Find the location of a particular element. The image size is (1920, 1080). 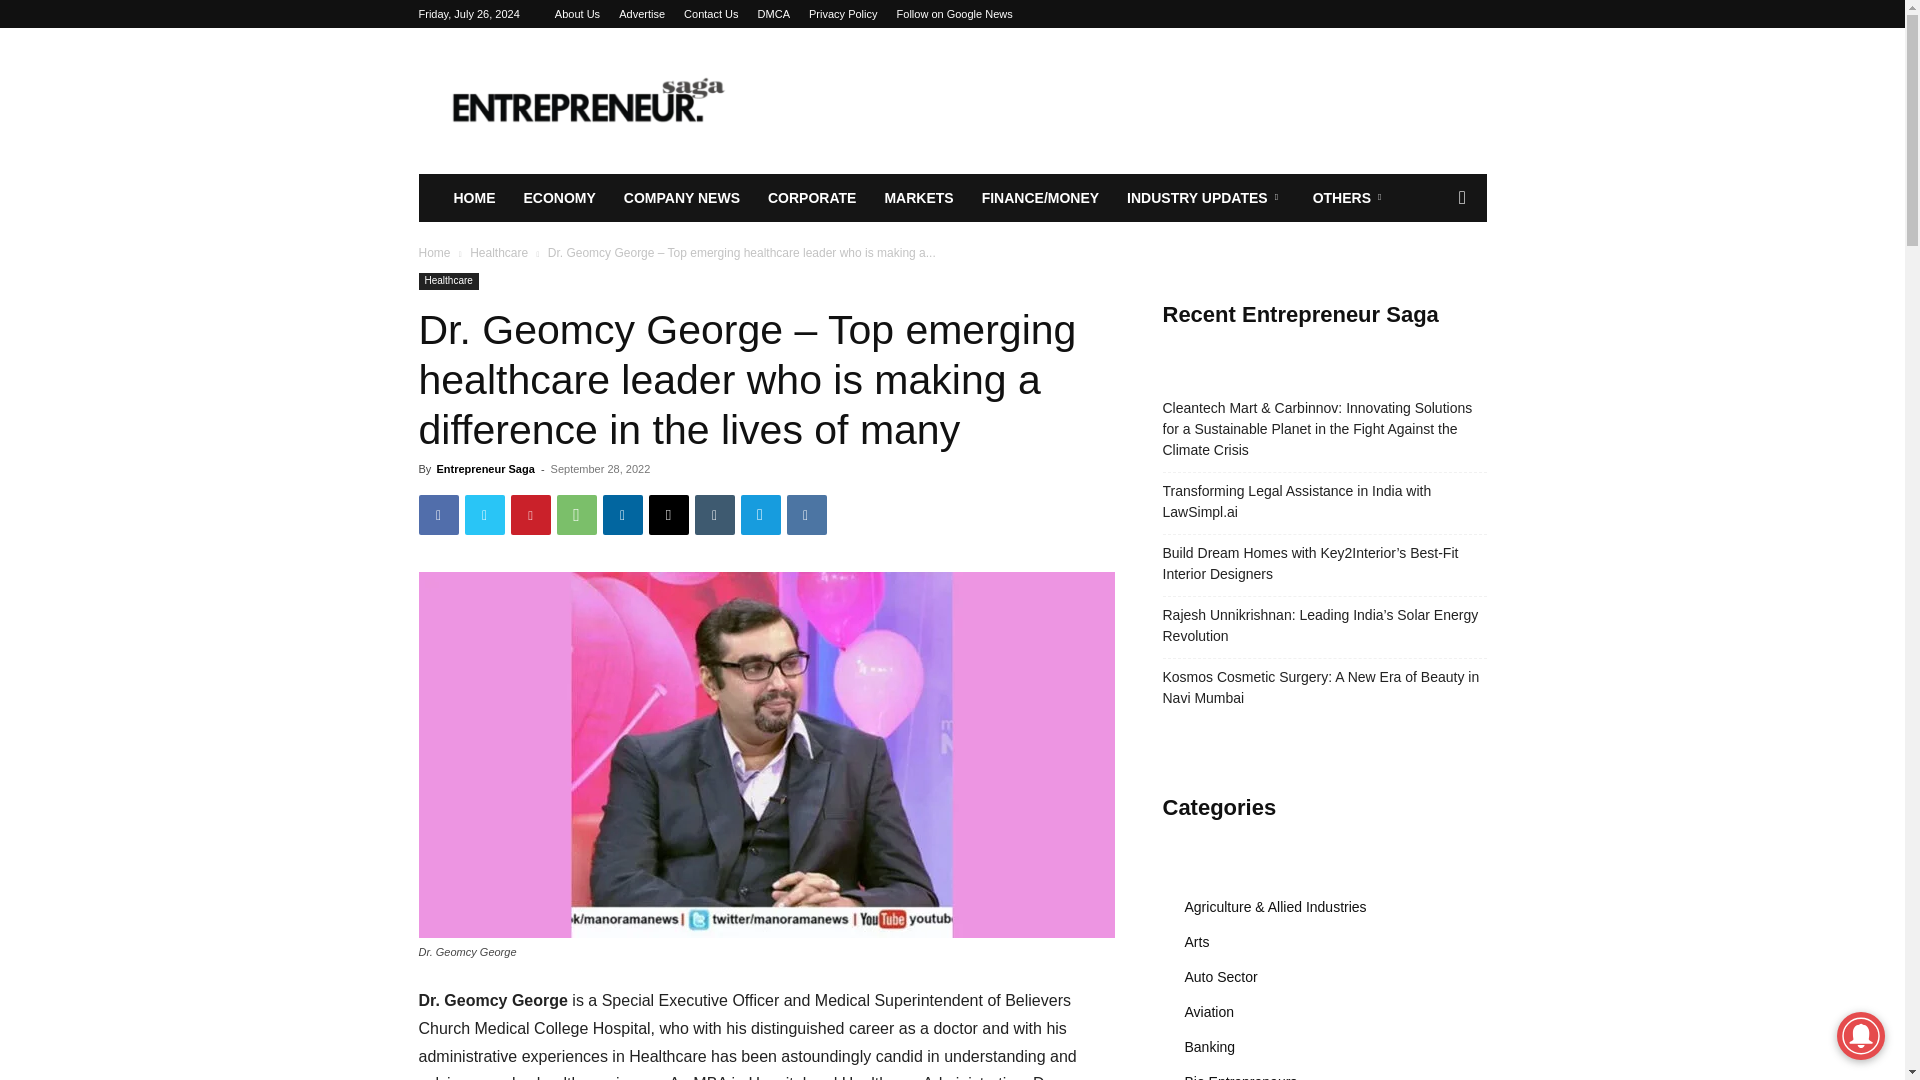

Pinterest is located at coordinates (530, 514).